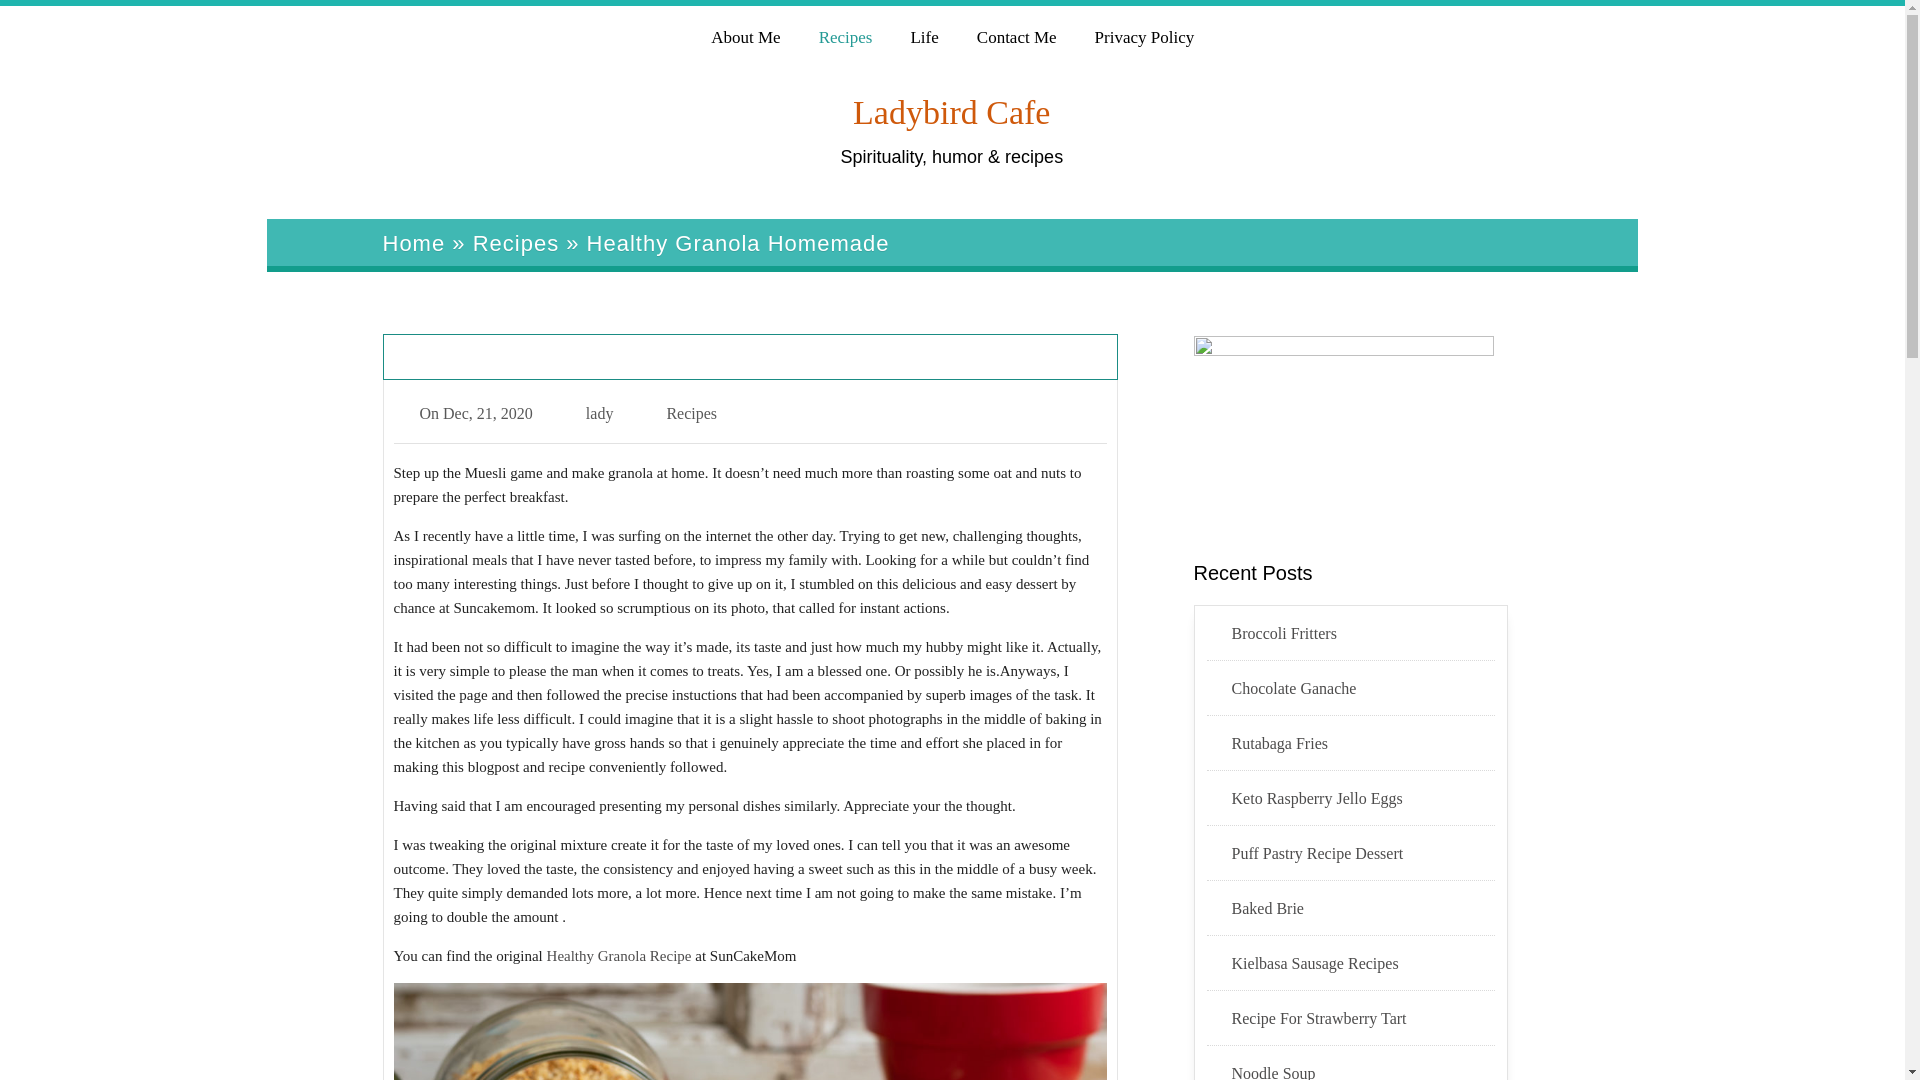 Image resolution: width=1920 pixels, height=1080 pixels. I want to click on Noodle Soup, so click(1364, 1070).